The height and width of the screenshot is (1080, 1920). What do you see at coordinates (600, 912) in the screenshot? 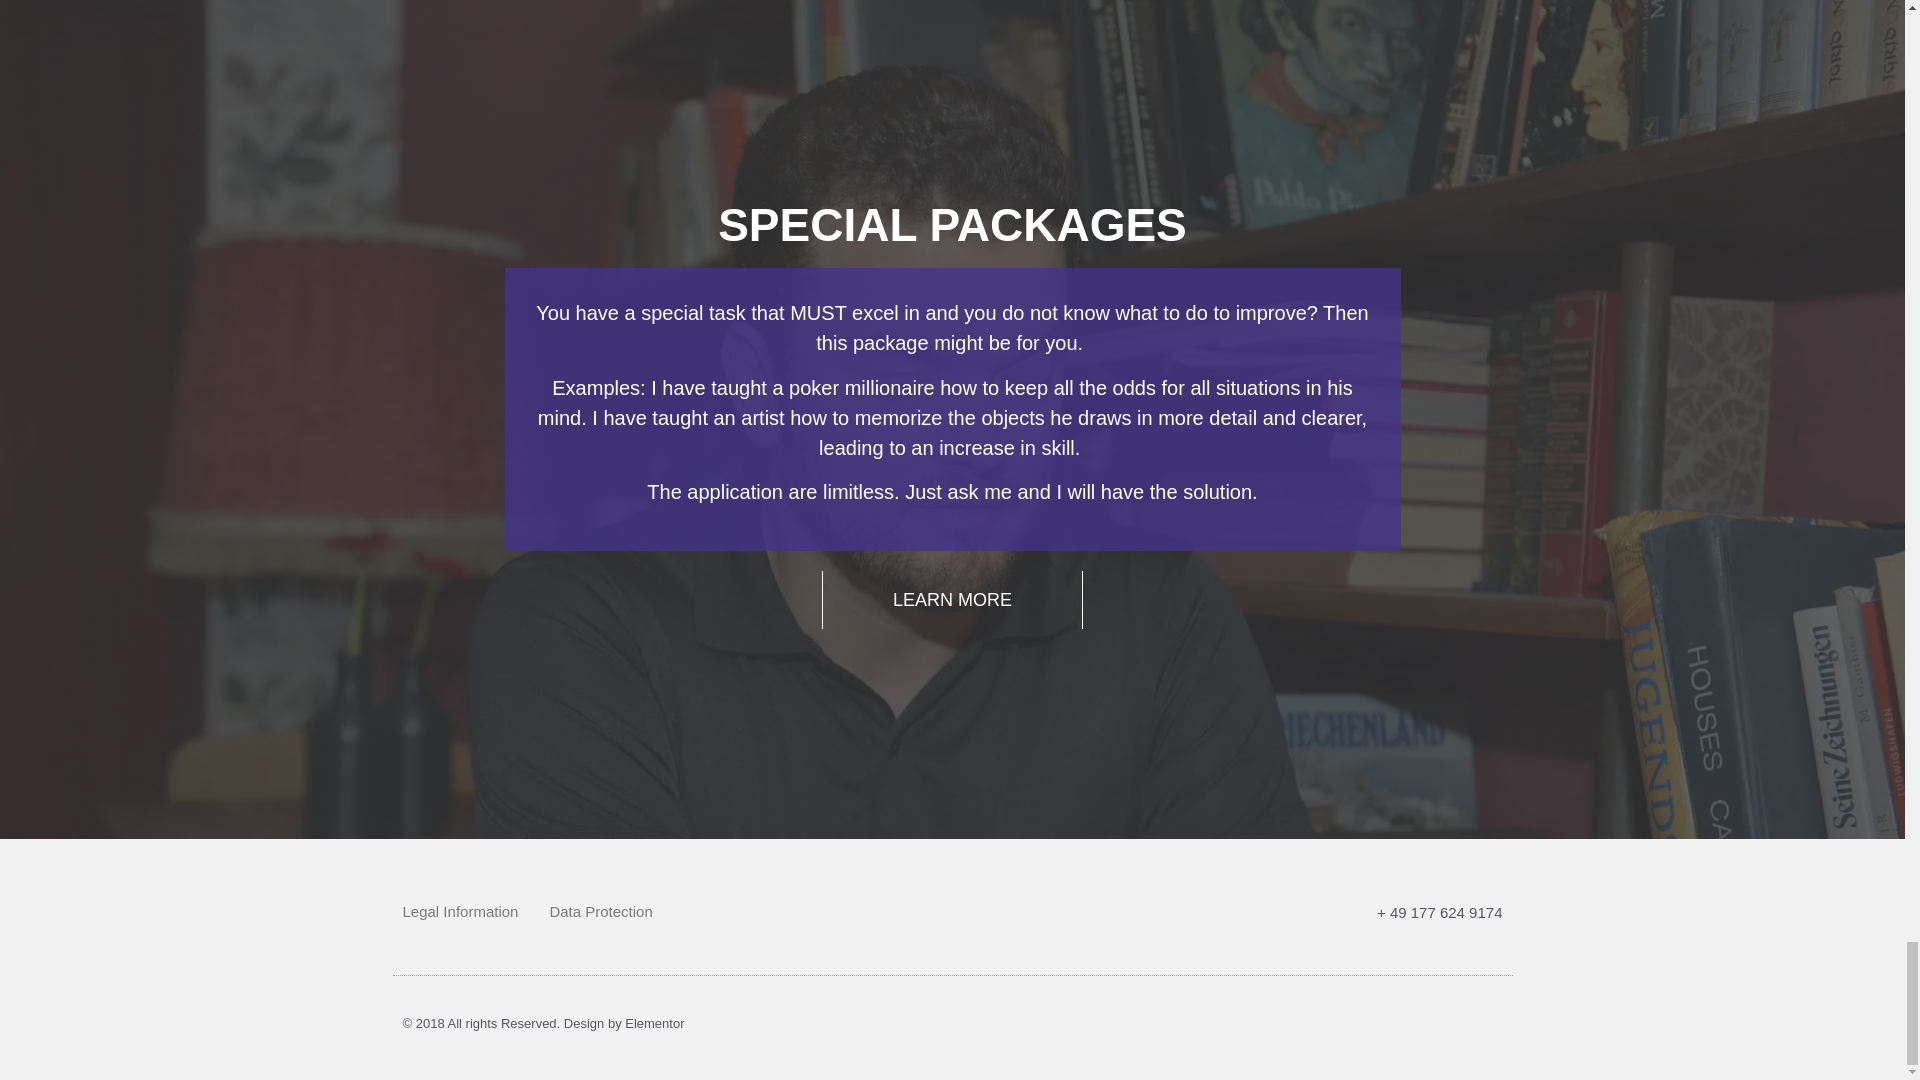
I see `Data Protection` at bounding box center [600, 912].